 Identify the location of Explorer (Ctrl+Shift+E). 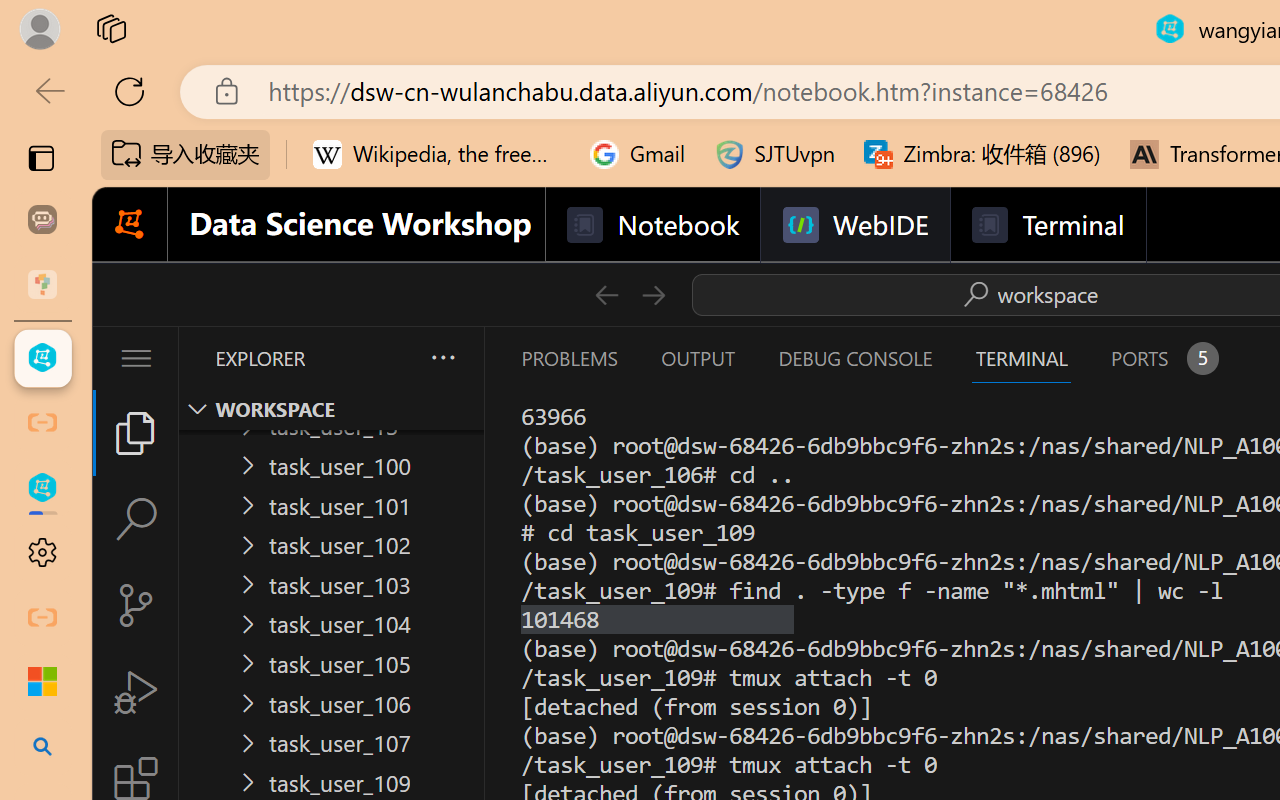
(136, 432).